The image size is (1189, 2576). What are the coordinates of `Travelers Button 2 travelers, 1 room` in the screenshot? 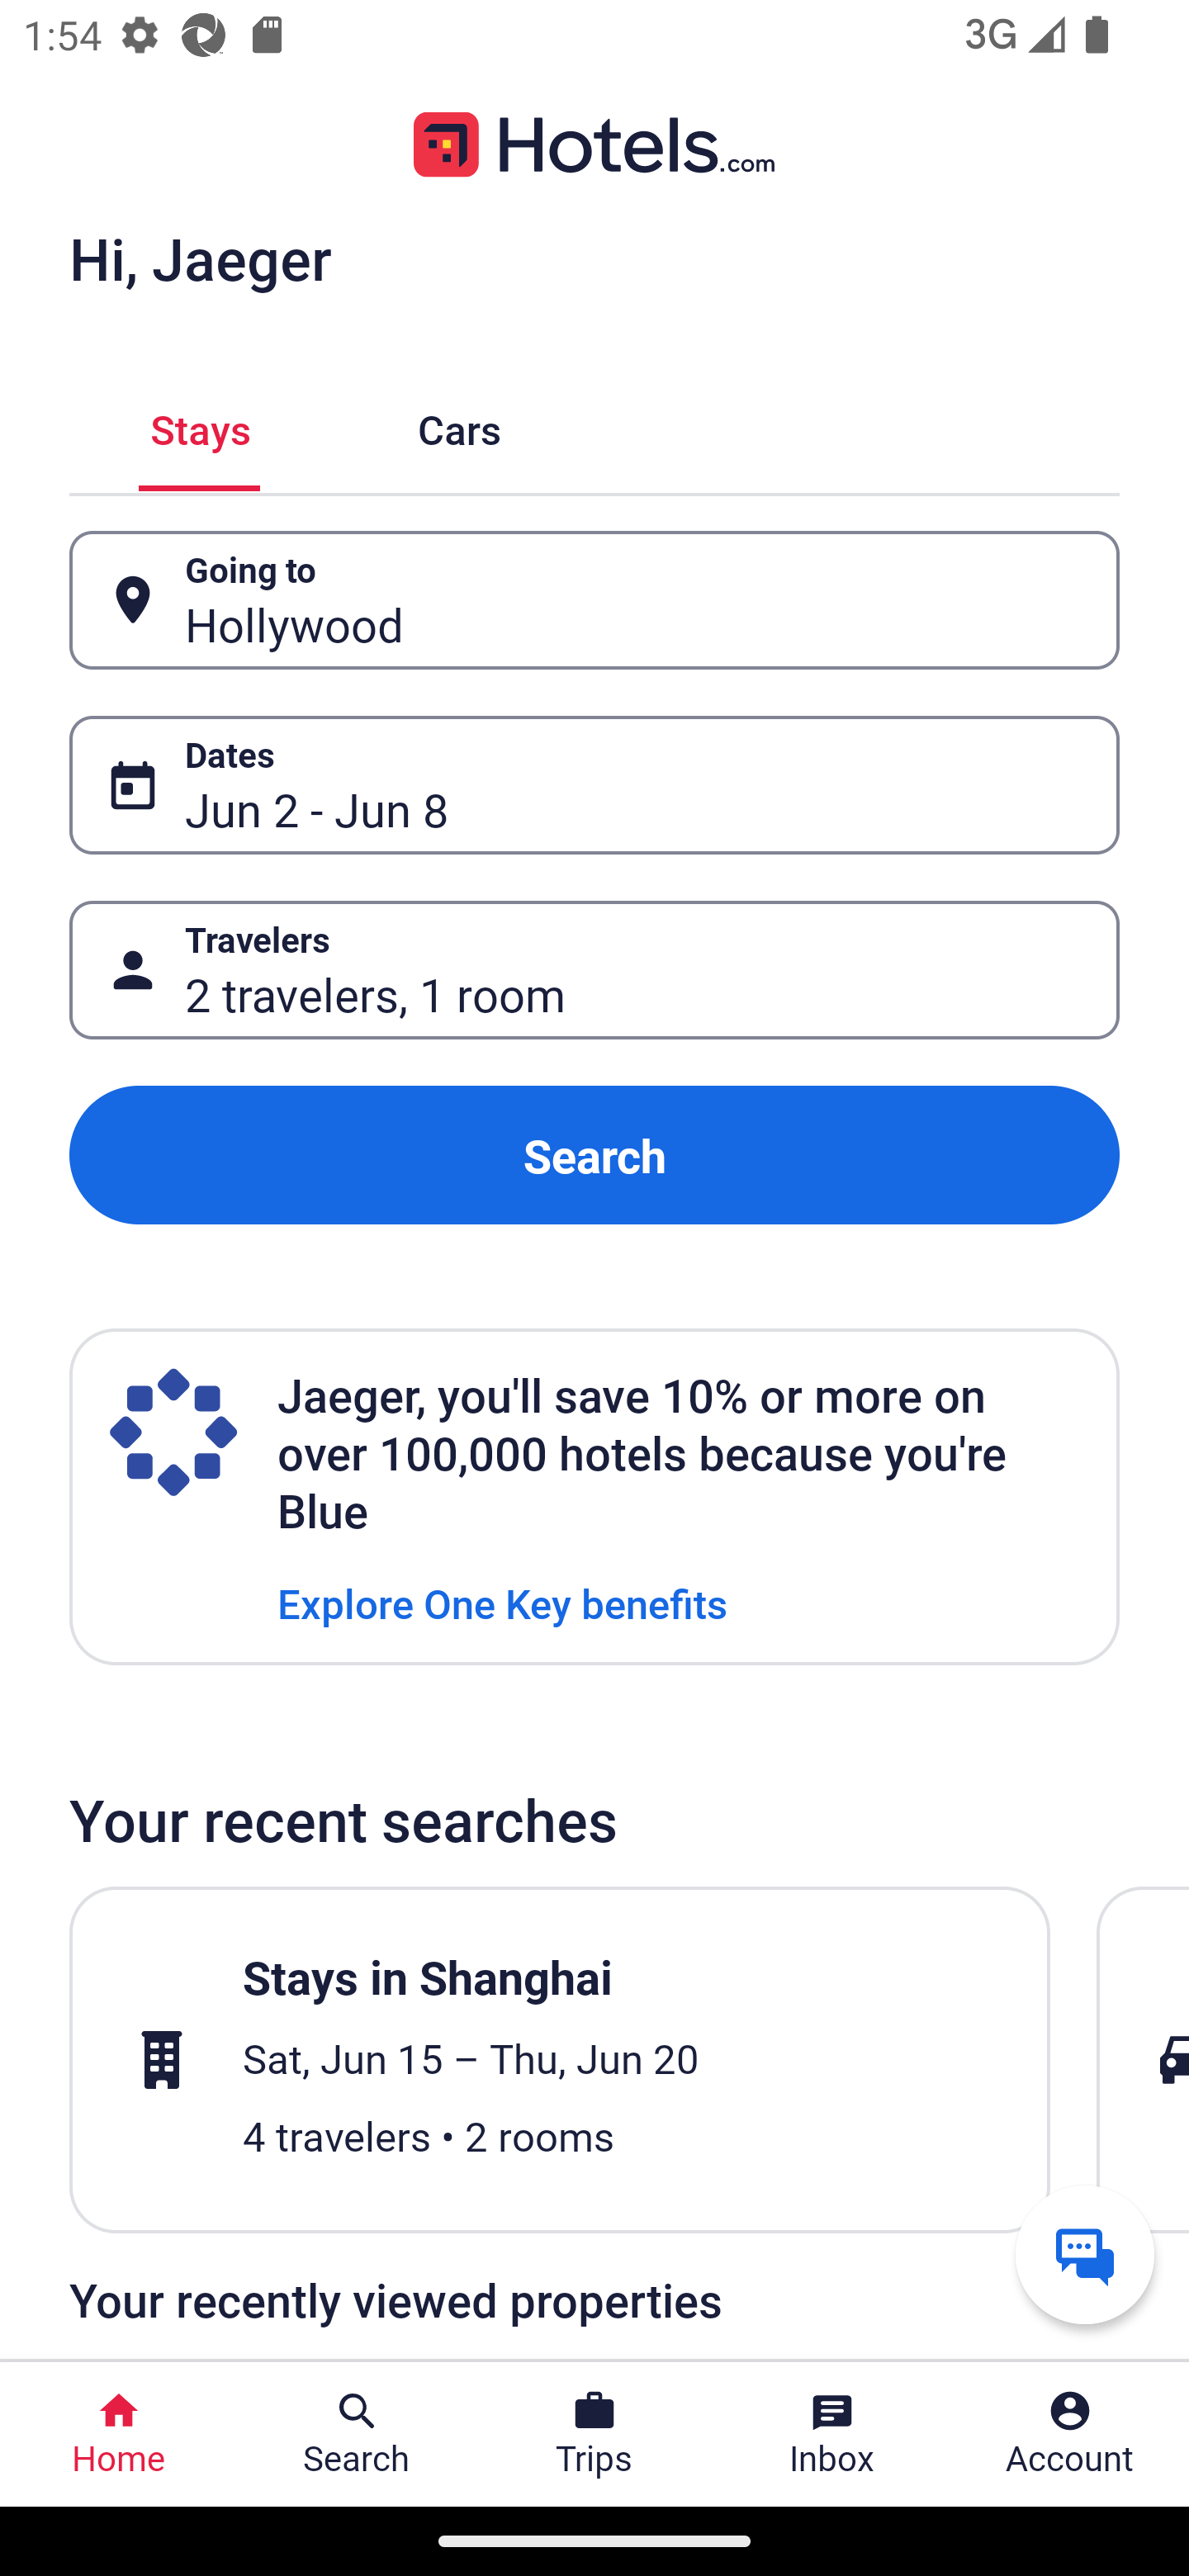 It's located at (594, 971).